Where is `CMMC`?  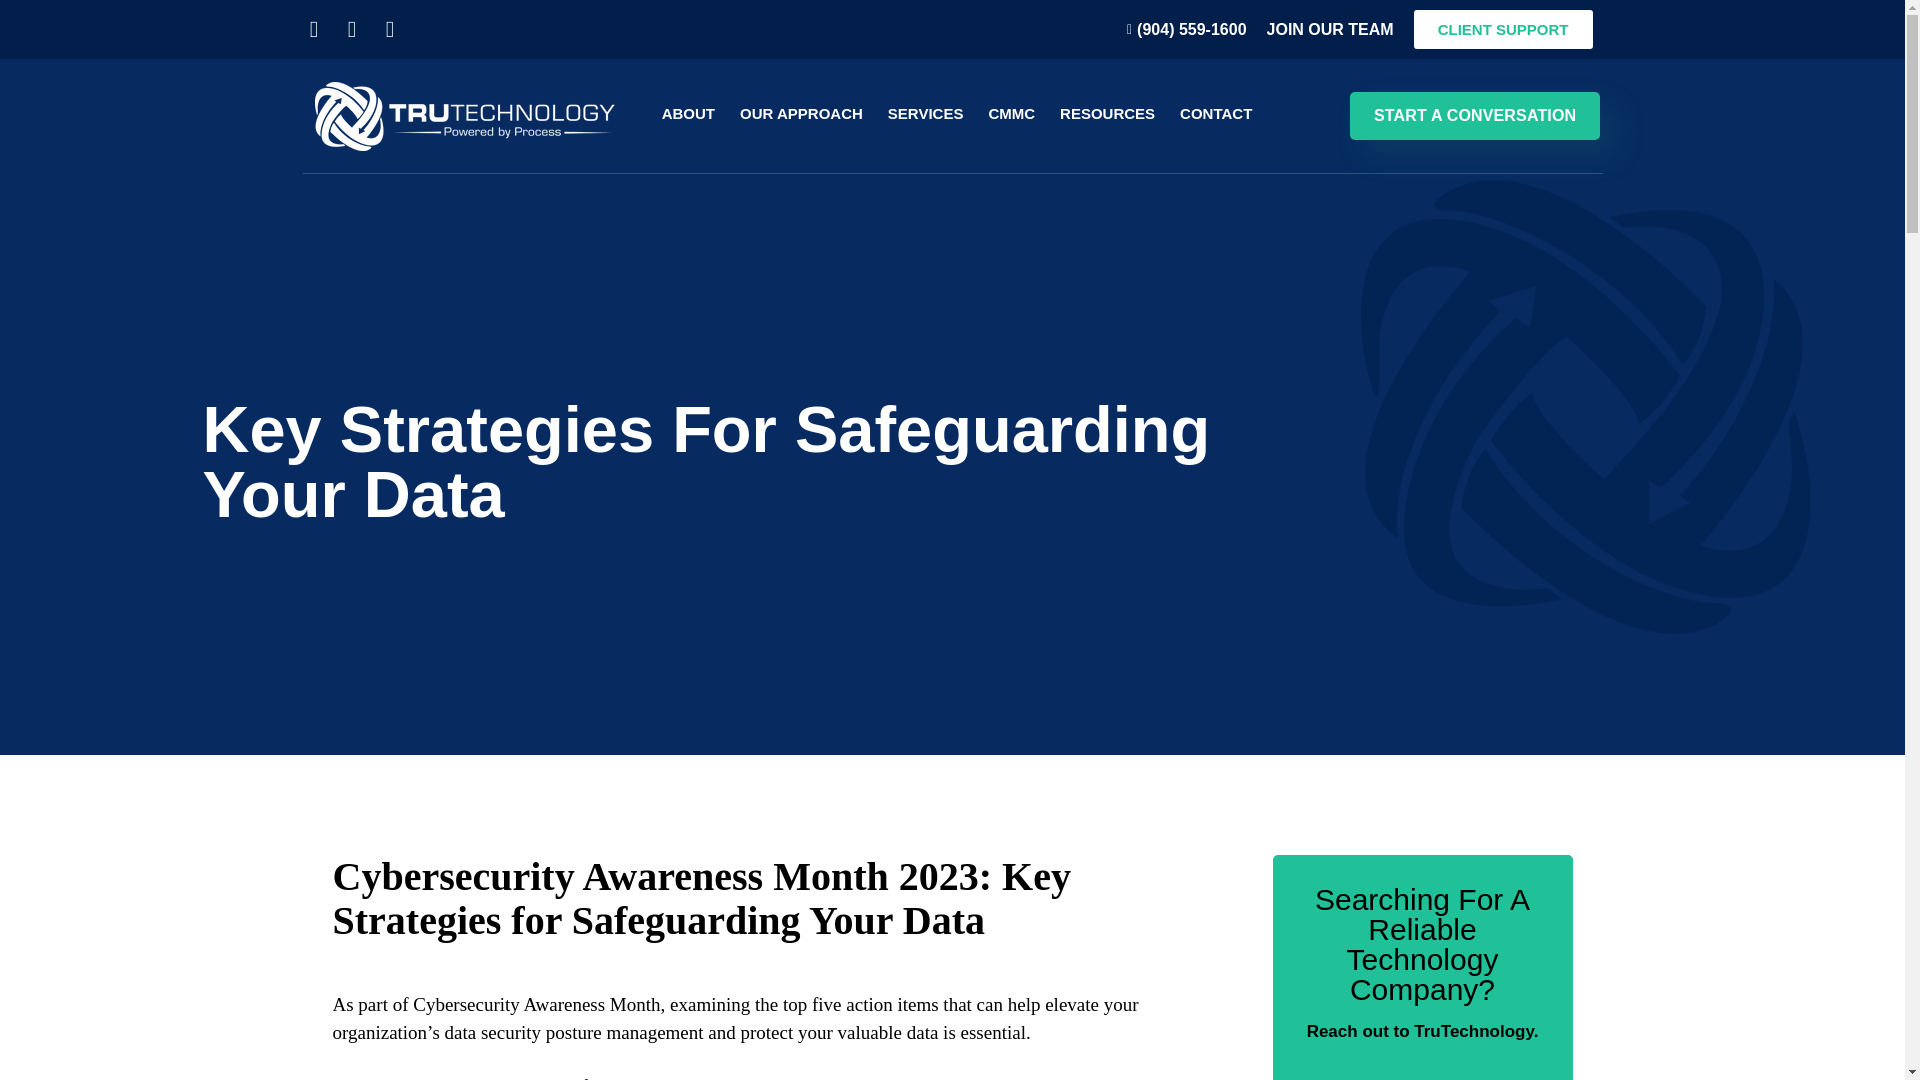 CMMC is located at coordinates (1010, 112).